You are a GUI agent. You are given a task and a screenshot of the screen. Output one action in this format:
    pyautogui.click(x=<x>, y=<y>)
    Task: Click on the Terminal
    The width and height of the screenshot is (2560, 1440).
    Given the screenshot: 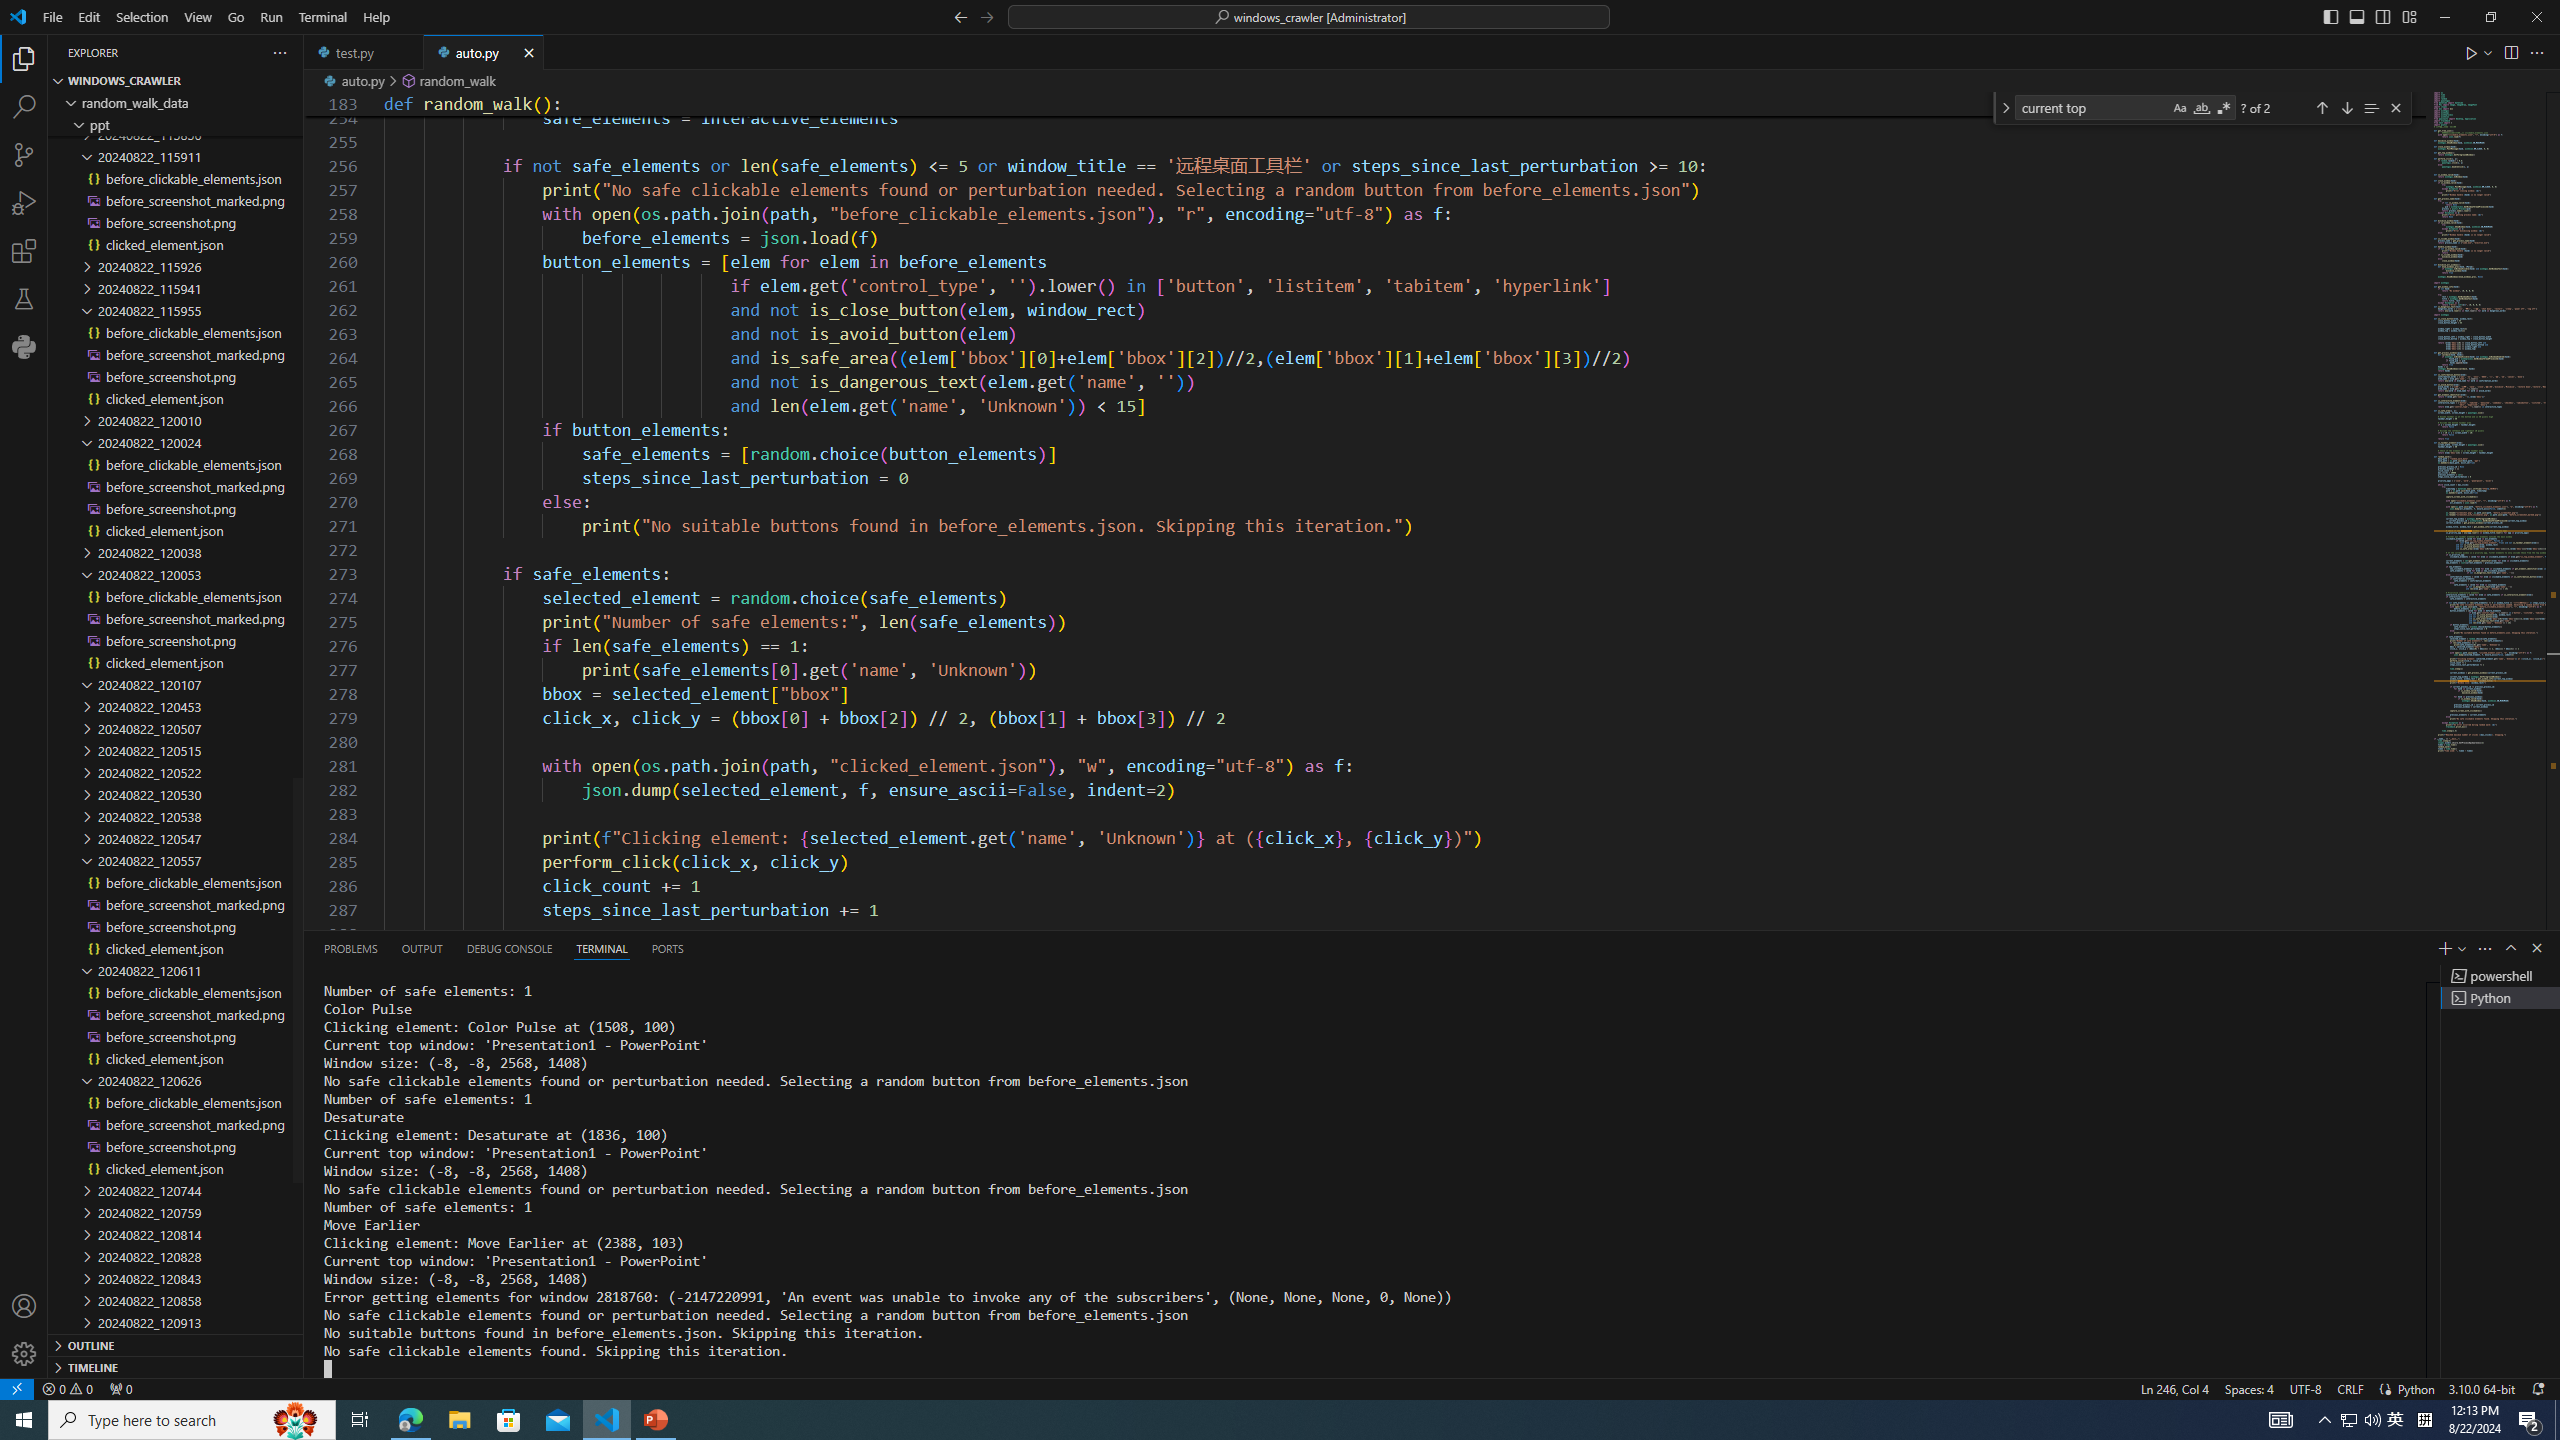 What is the action you would take?
    pyautogui.click(x=322, y=17)
    